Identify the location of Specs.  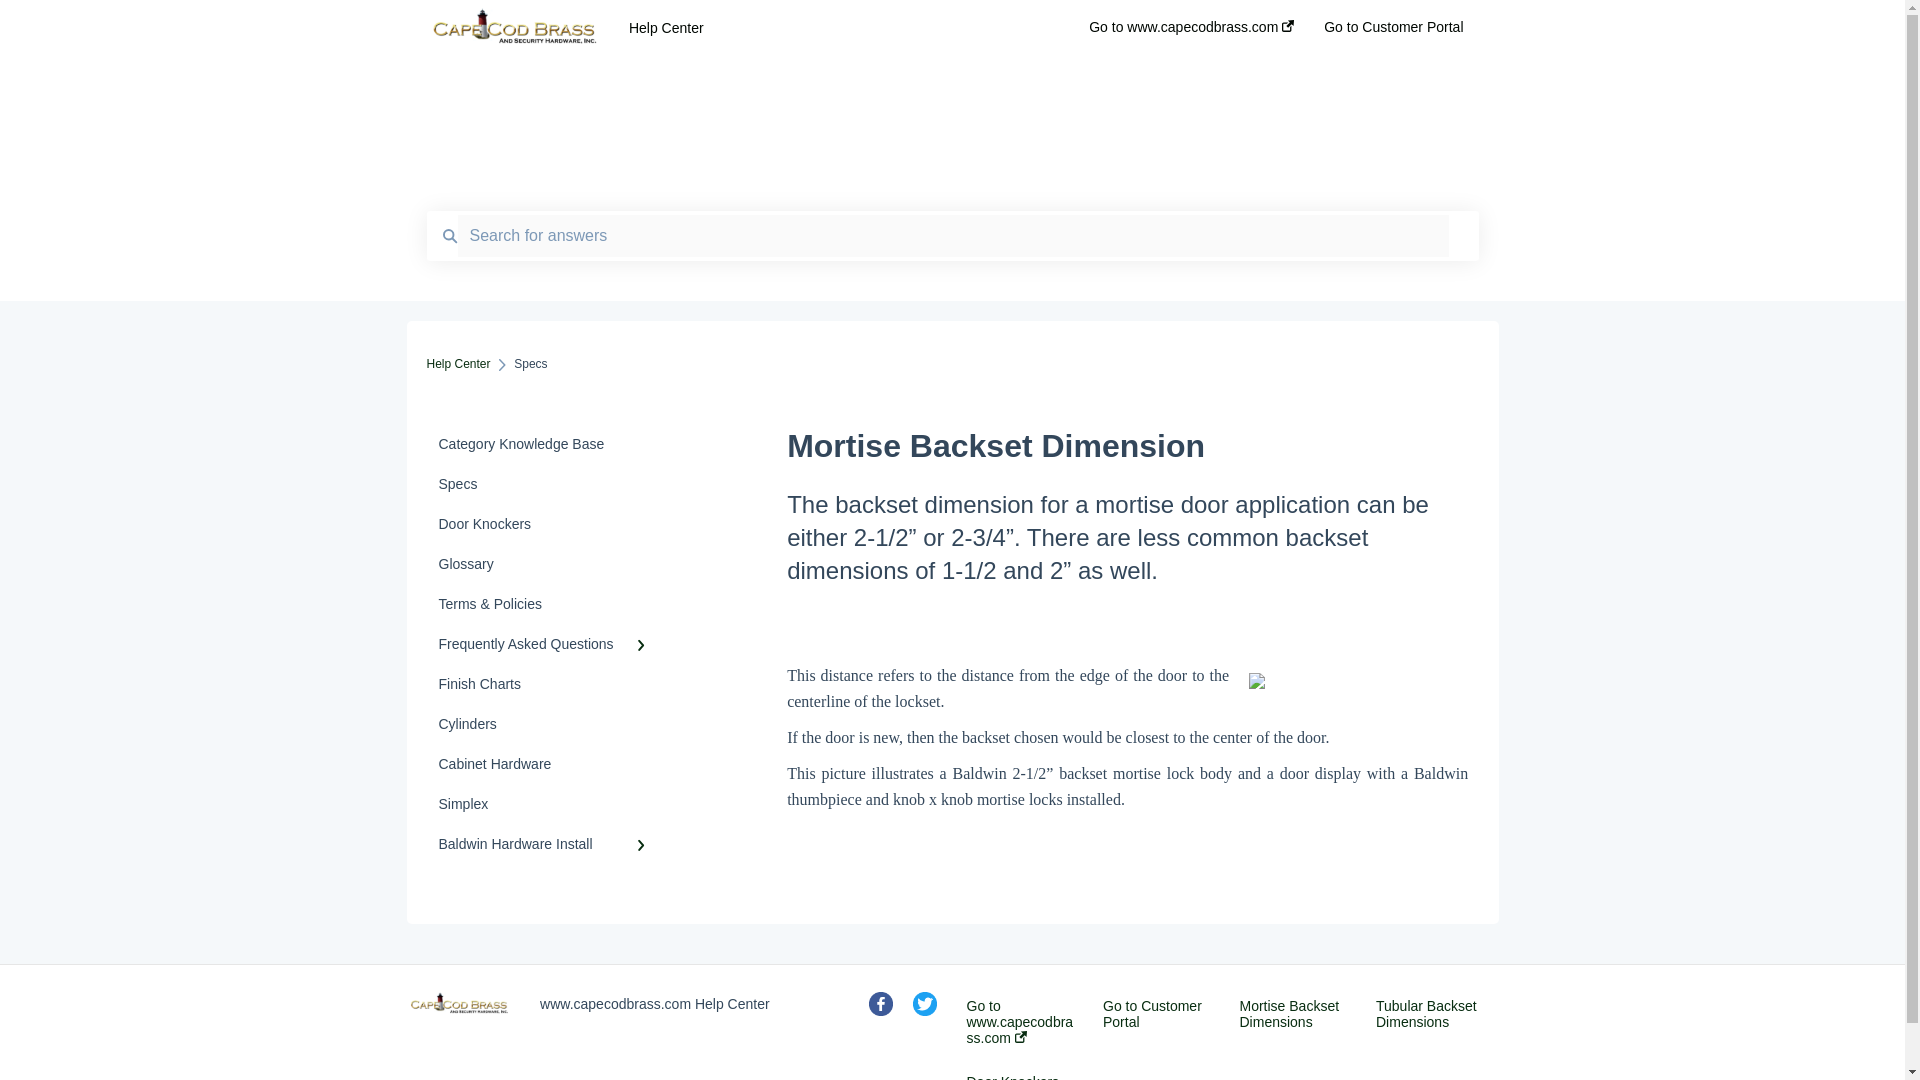
(546, 484).